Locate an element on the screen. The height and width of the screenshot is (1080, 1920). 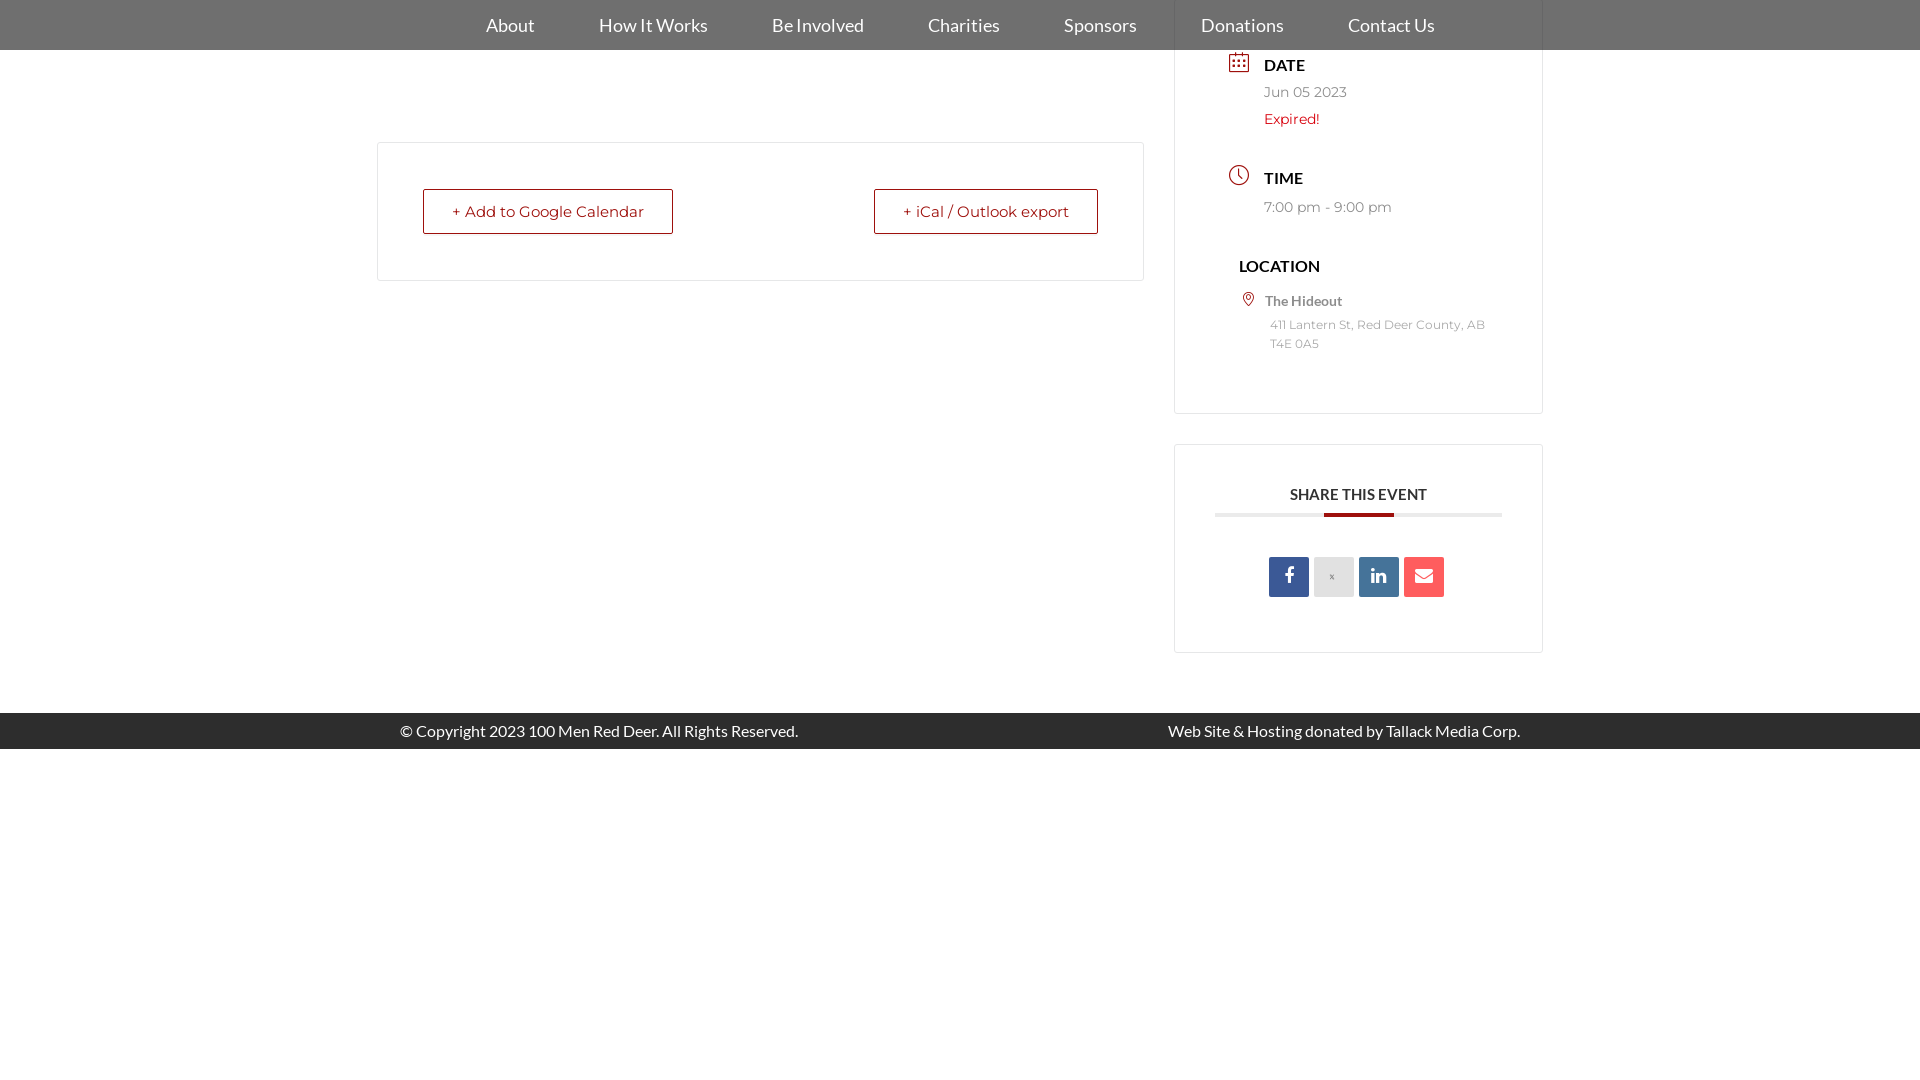
+ iCal / Outlook export is located at coordinates (986, 212).